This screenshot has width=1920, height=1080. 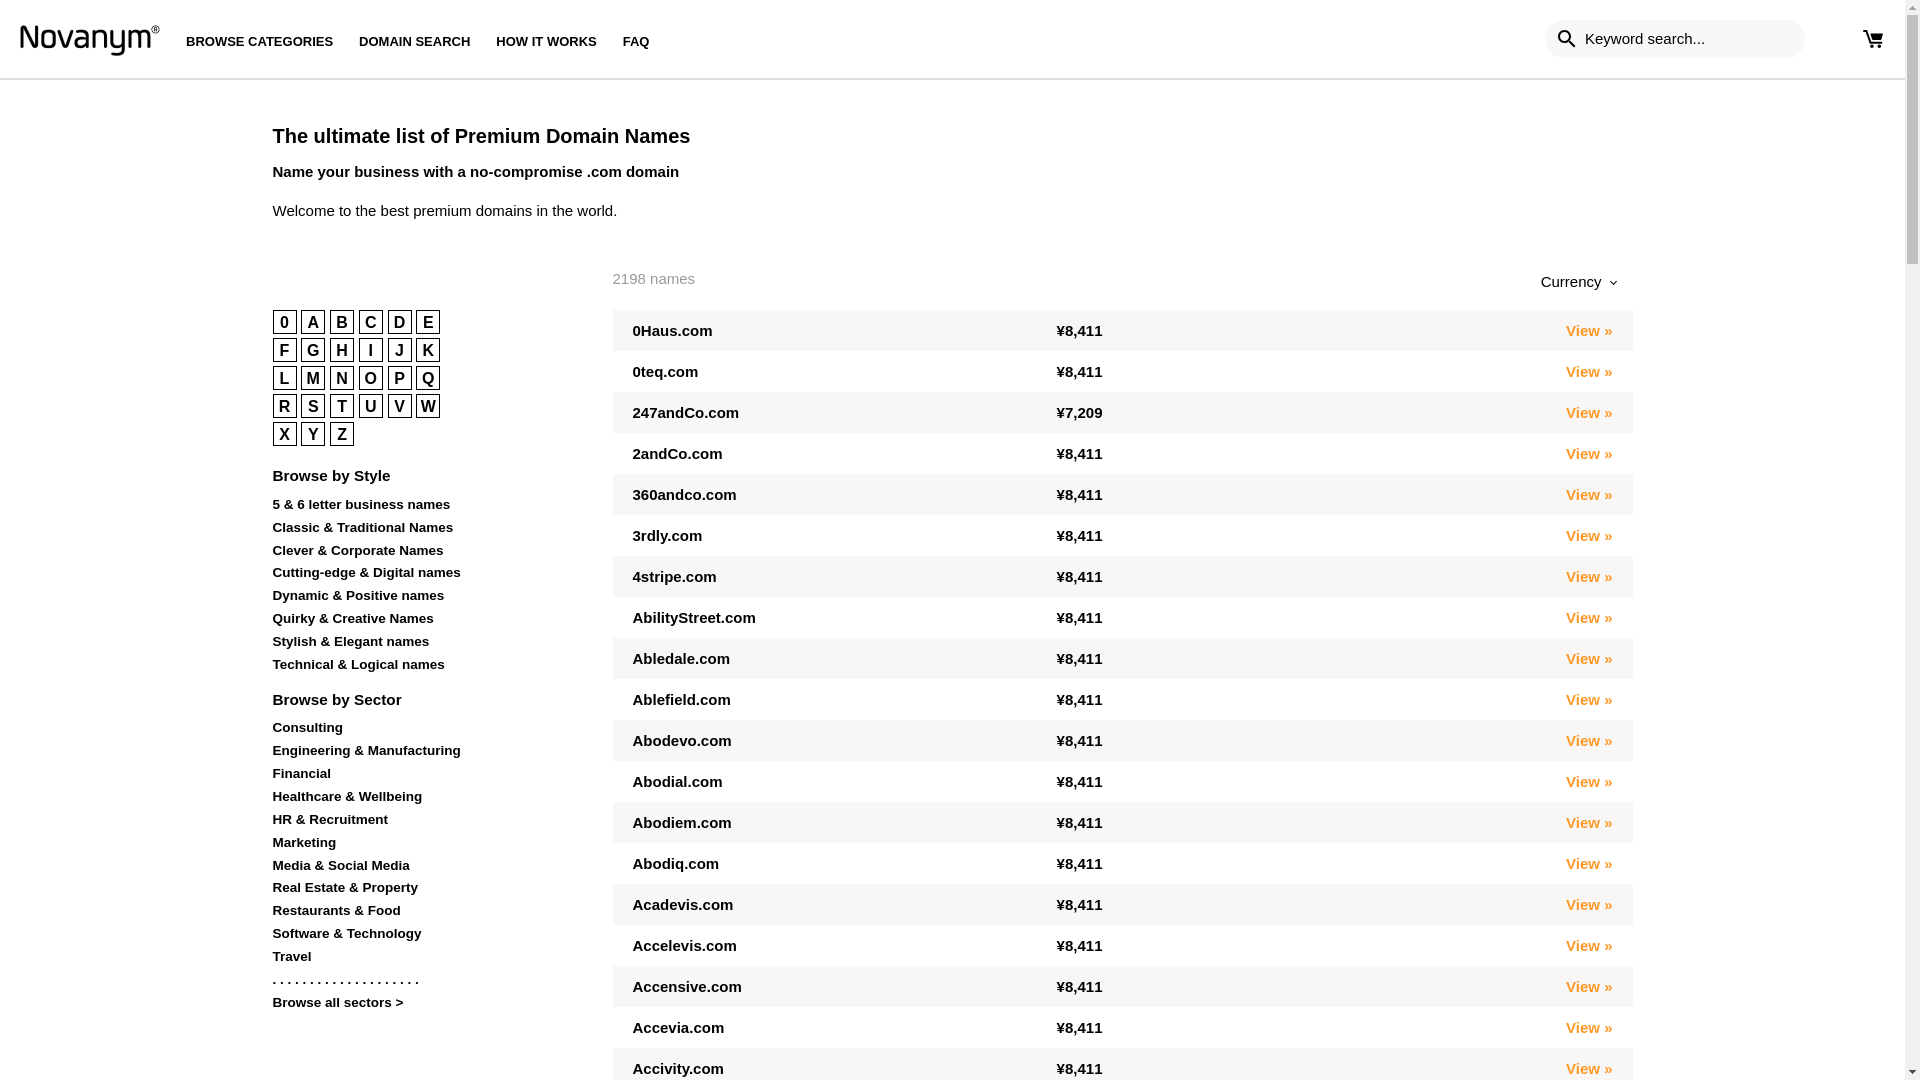 What do you see at coordinates (370, 321) in the screenshot?
I see `C` at bounding box center [370, 321].